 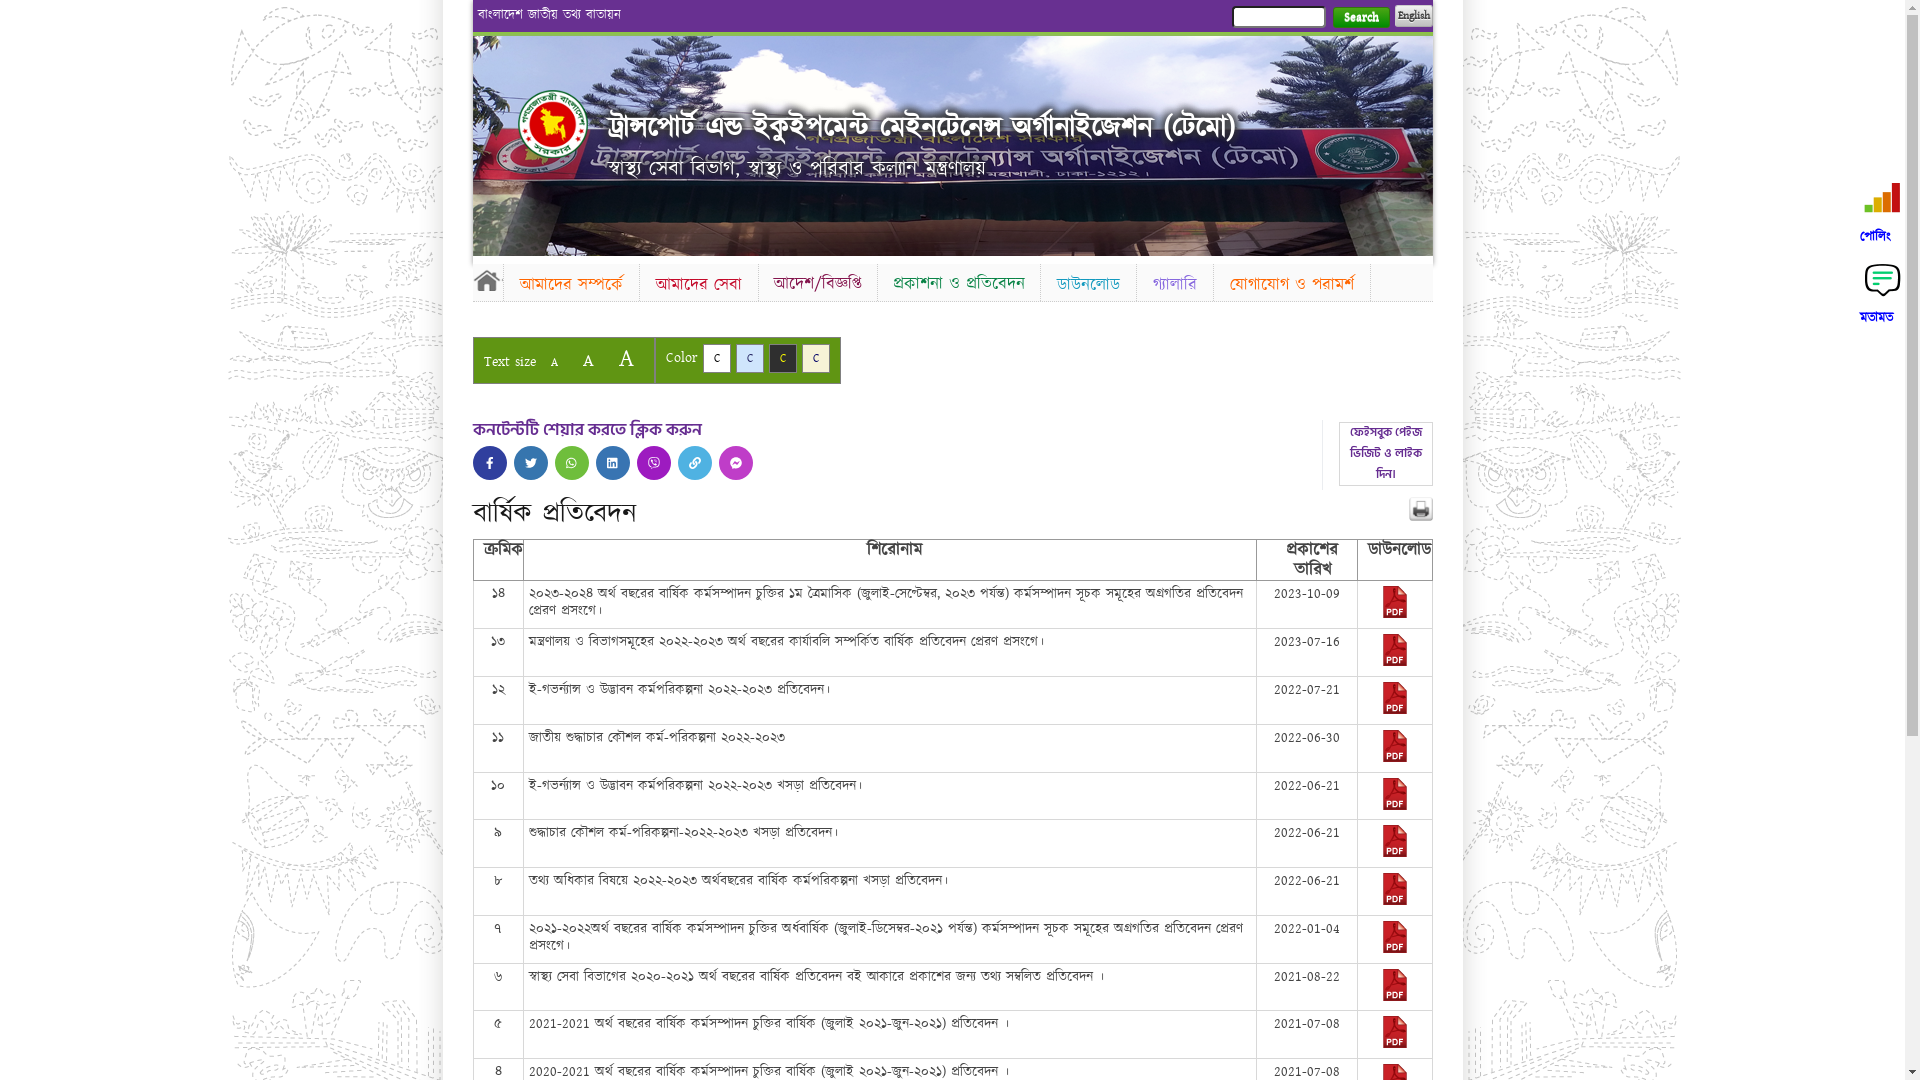 I want to click on 2021-09-13-05-36-d1131c2f9be40c6d736f3866e6b15fde.pdf, so click(x=1395, y=997).